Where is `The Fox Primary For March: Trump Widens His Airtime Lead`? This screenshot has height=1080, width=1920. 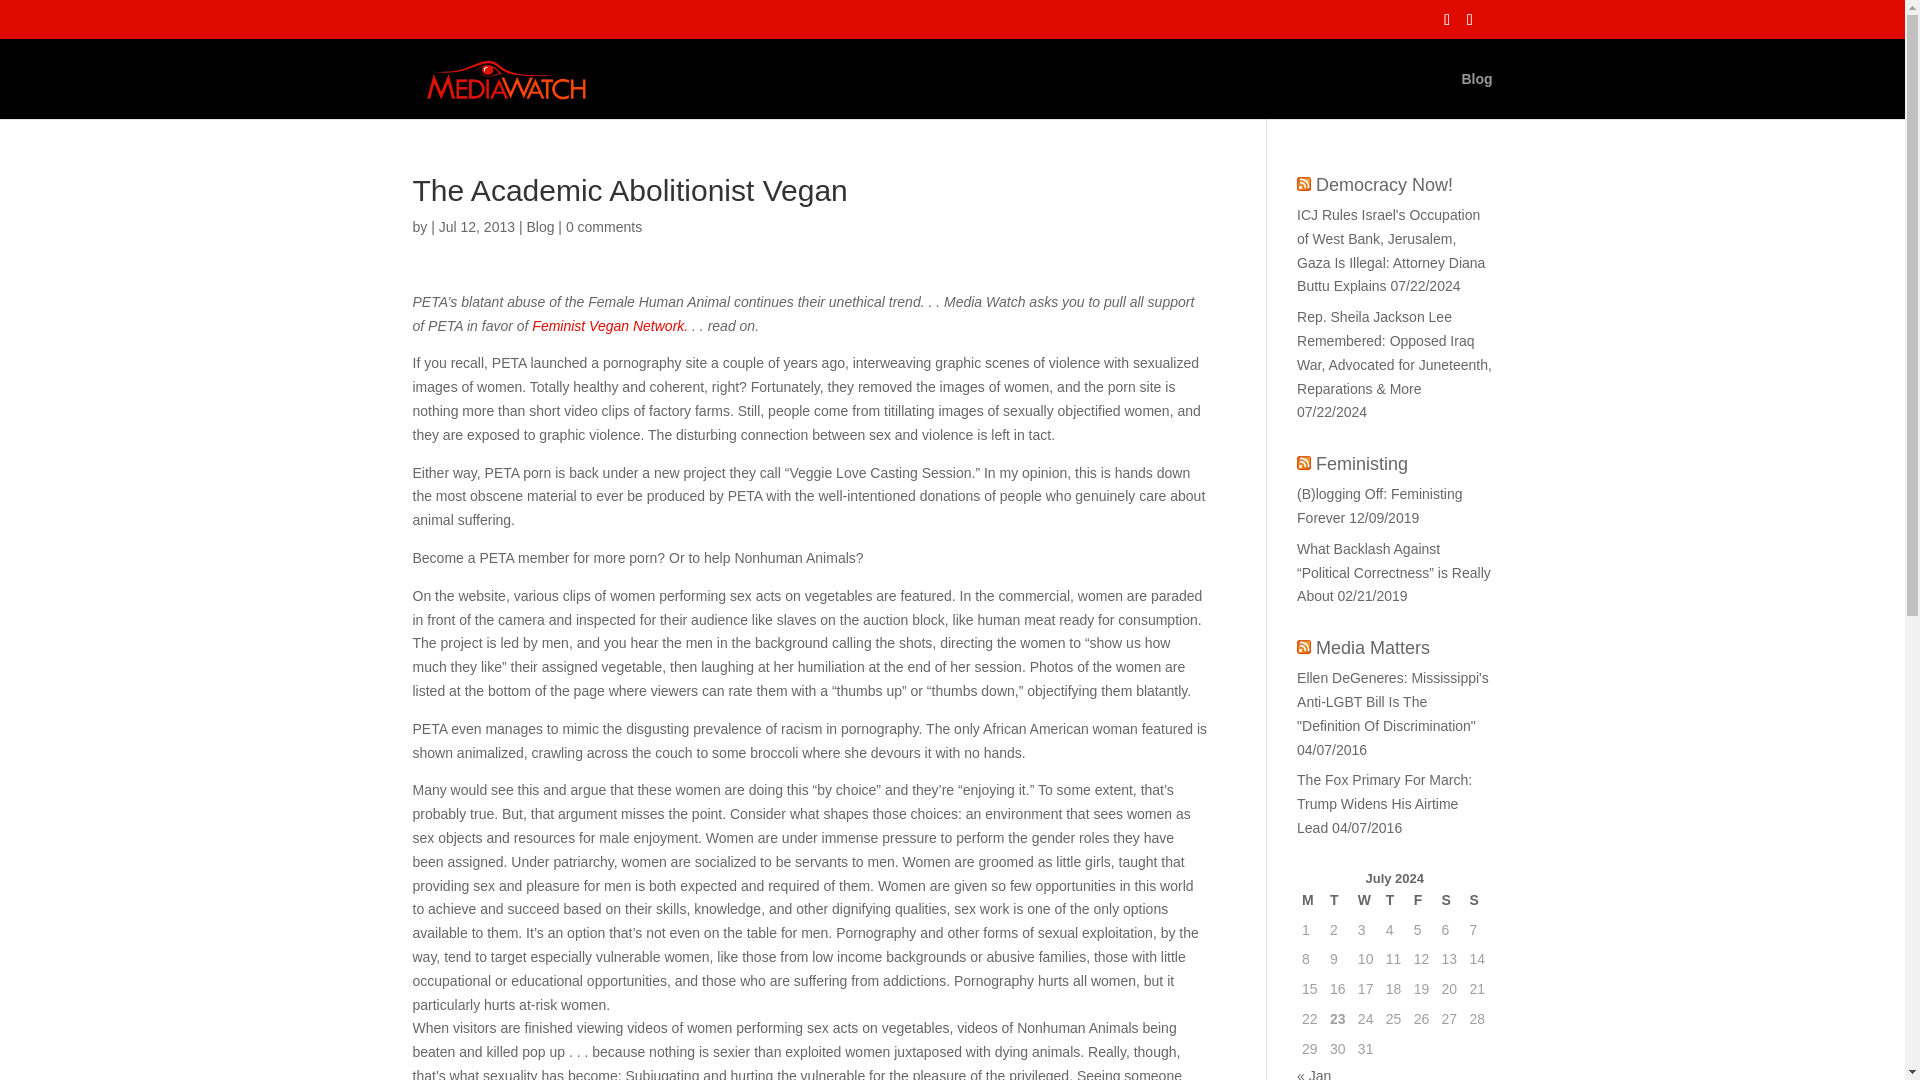 The Fox Primary For March: Trump Widens His Airtime Lead is located at coordinates (1384, 804).